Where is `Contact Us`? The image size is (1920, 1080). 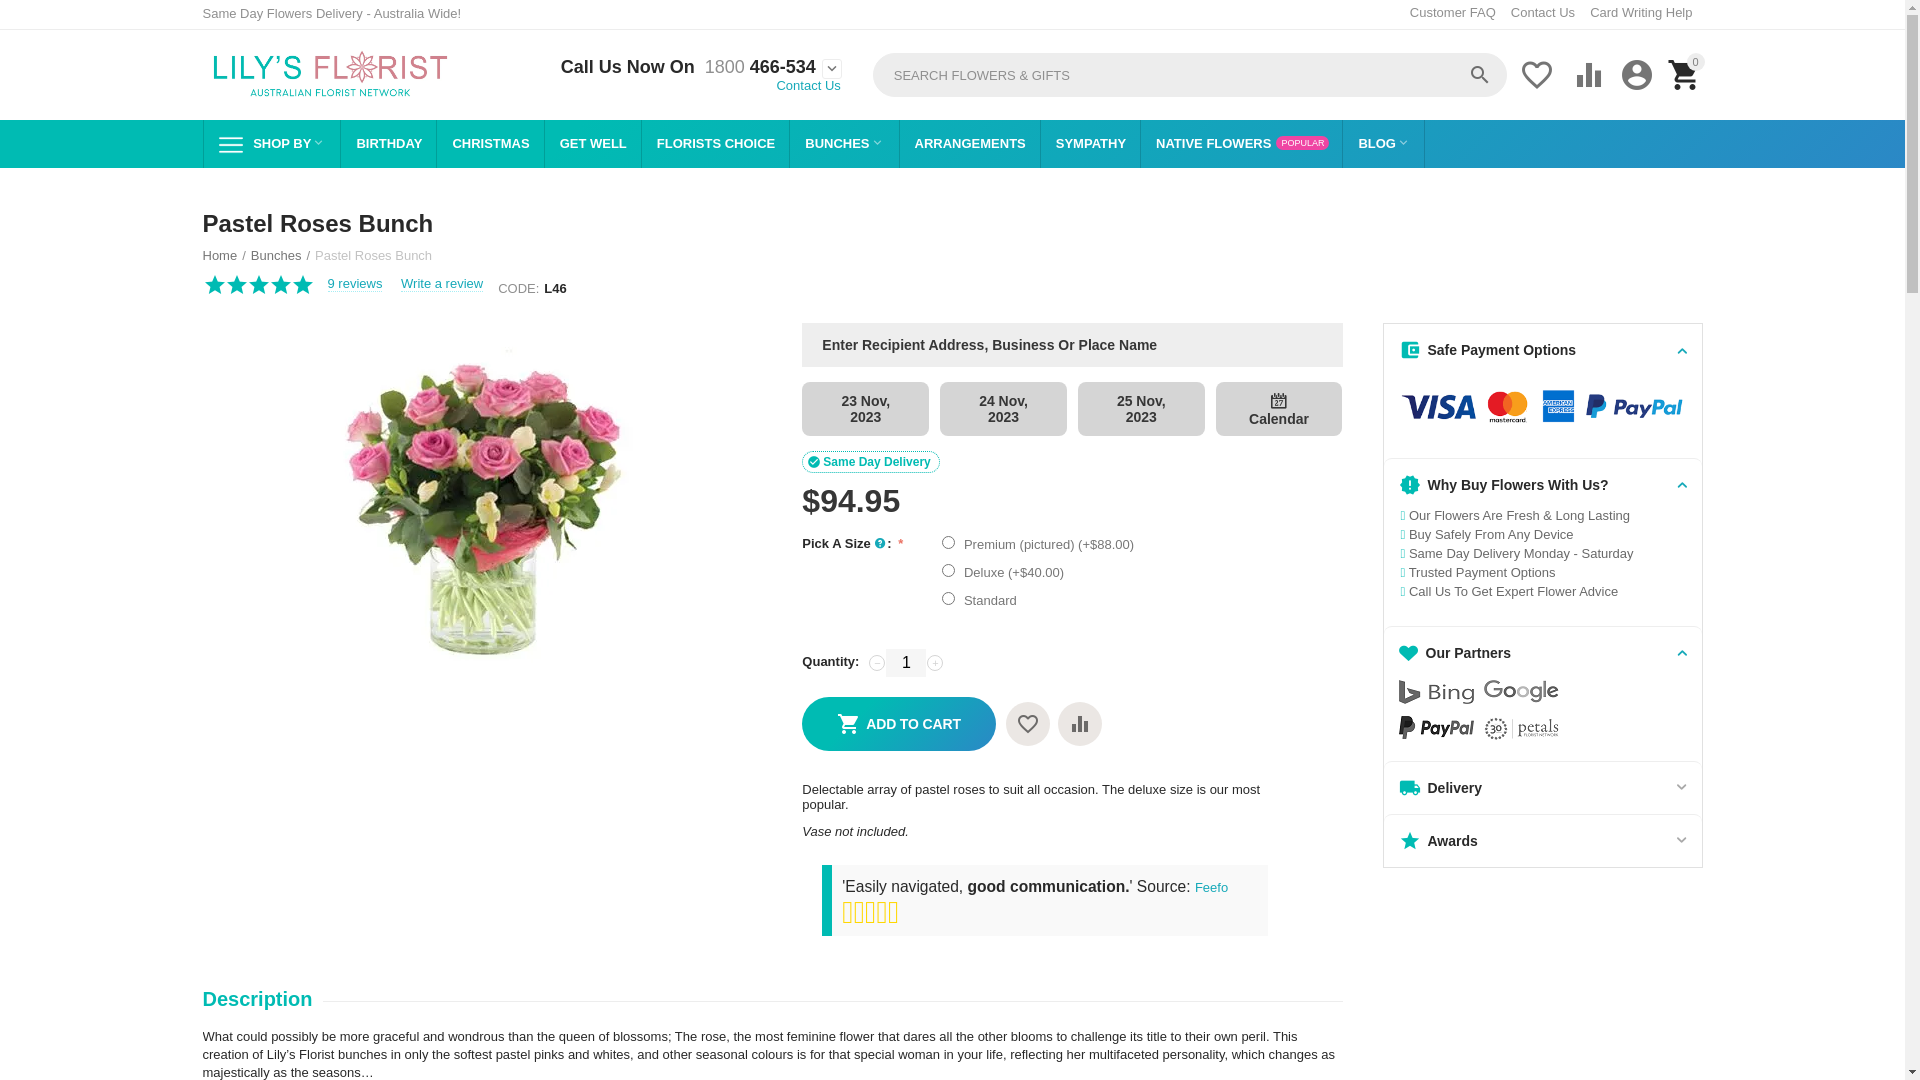 Contact Us is located at coordinates (1543, 12).